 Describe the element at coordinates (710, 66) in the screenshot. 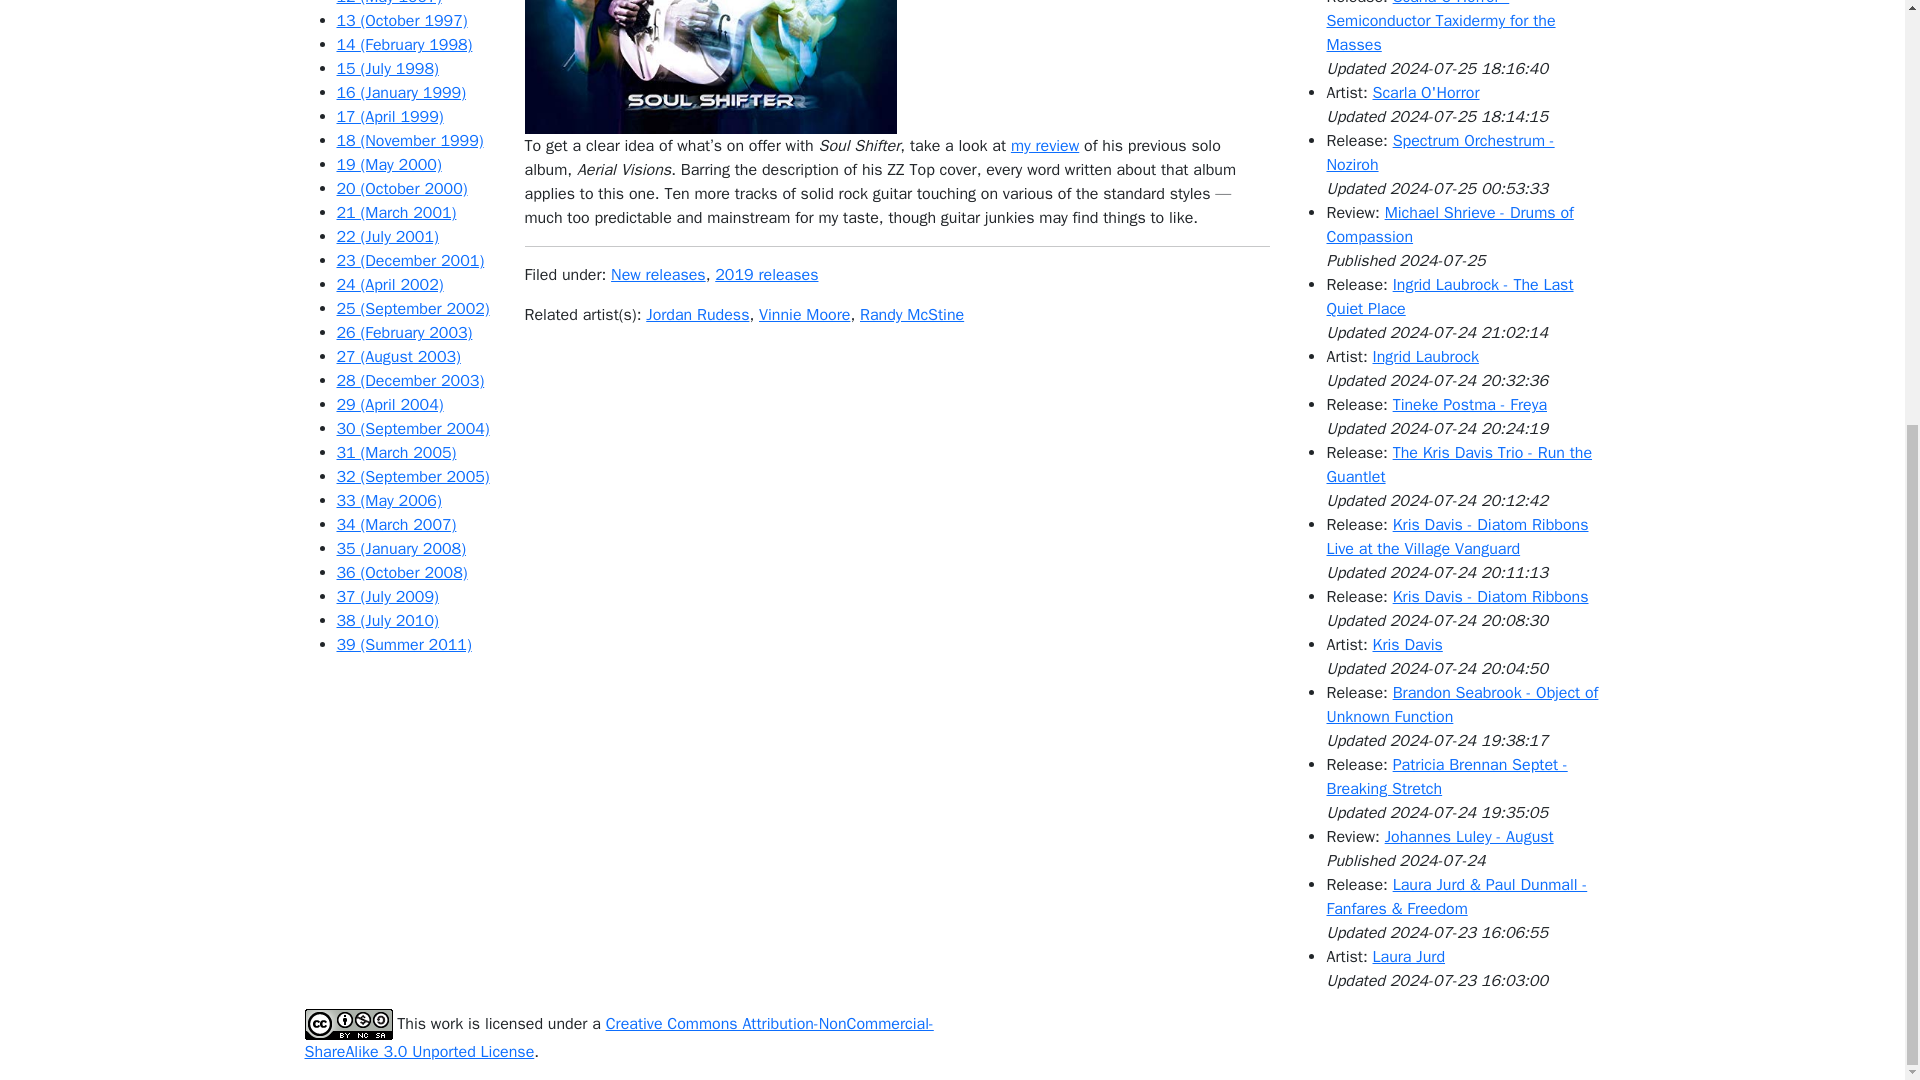

I see `Soul Shifter Cover art` at that location.